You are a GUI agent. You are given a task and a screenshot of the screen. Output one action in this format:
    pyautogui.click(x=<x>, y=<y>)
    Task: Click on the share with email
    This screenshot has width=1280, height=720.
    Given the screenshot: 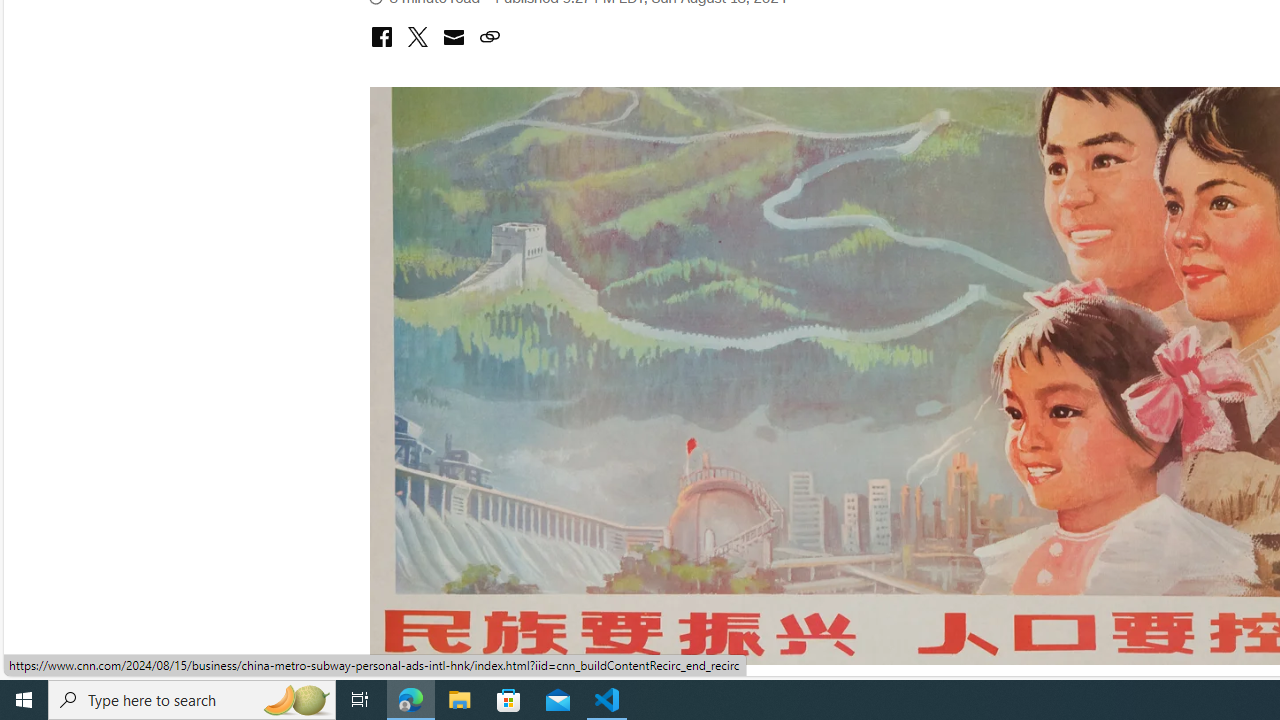 What is the action you would take?
    pyautogui.click(x=453, y=40)
    